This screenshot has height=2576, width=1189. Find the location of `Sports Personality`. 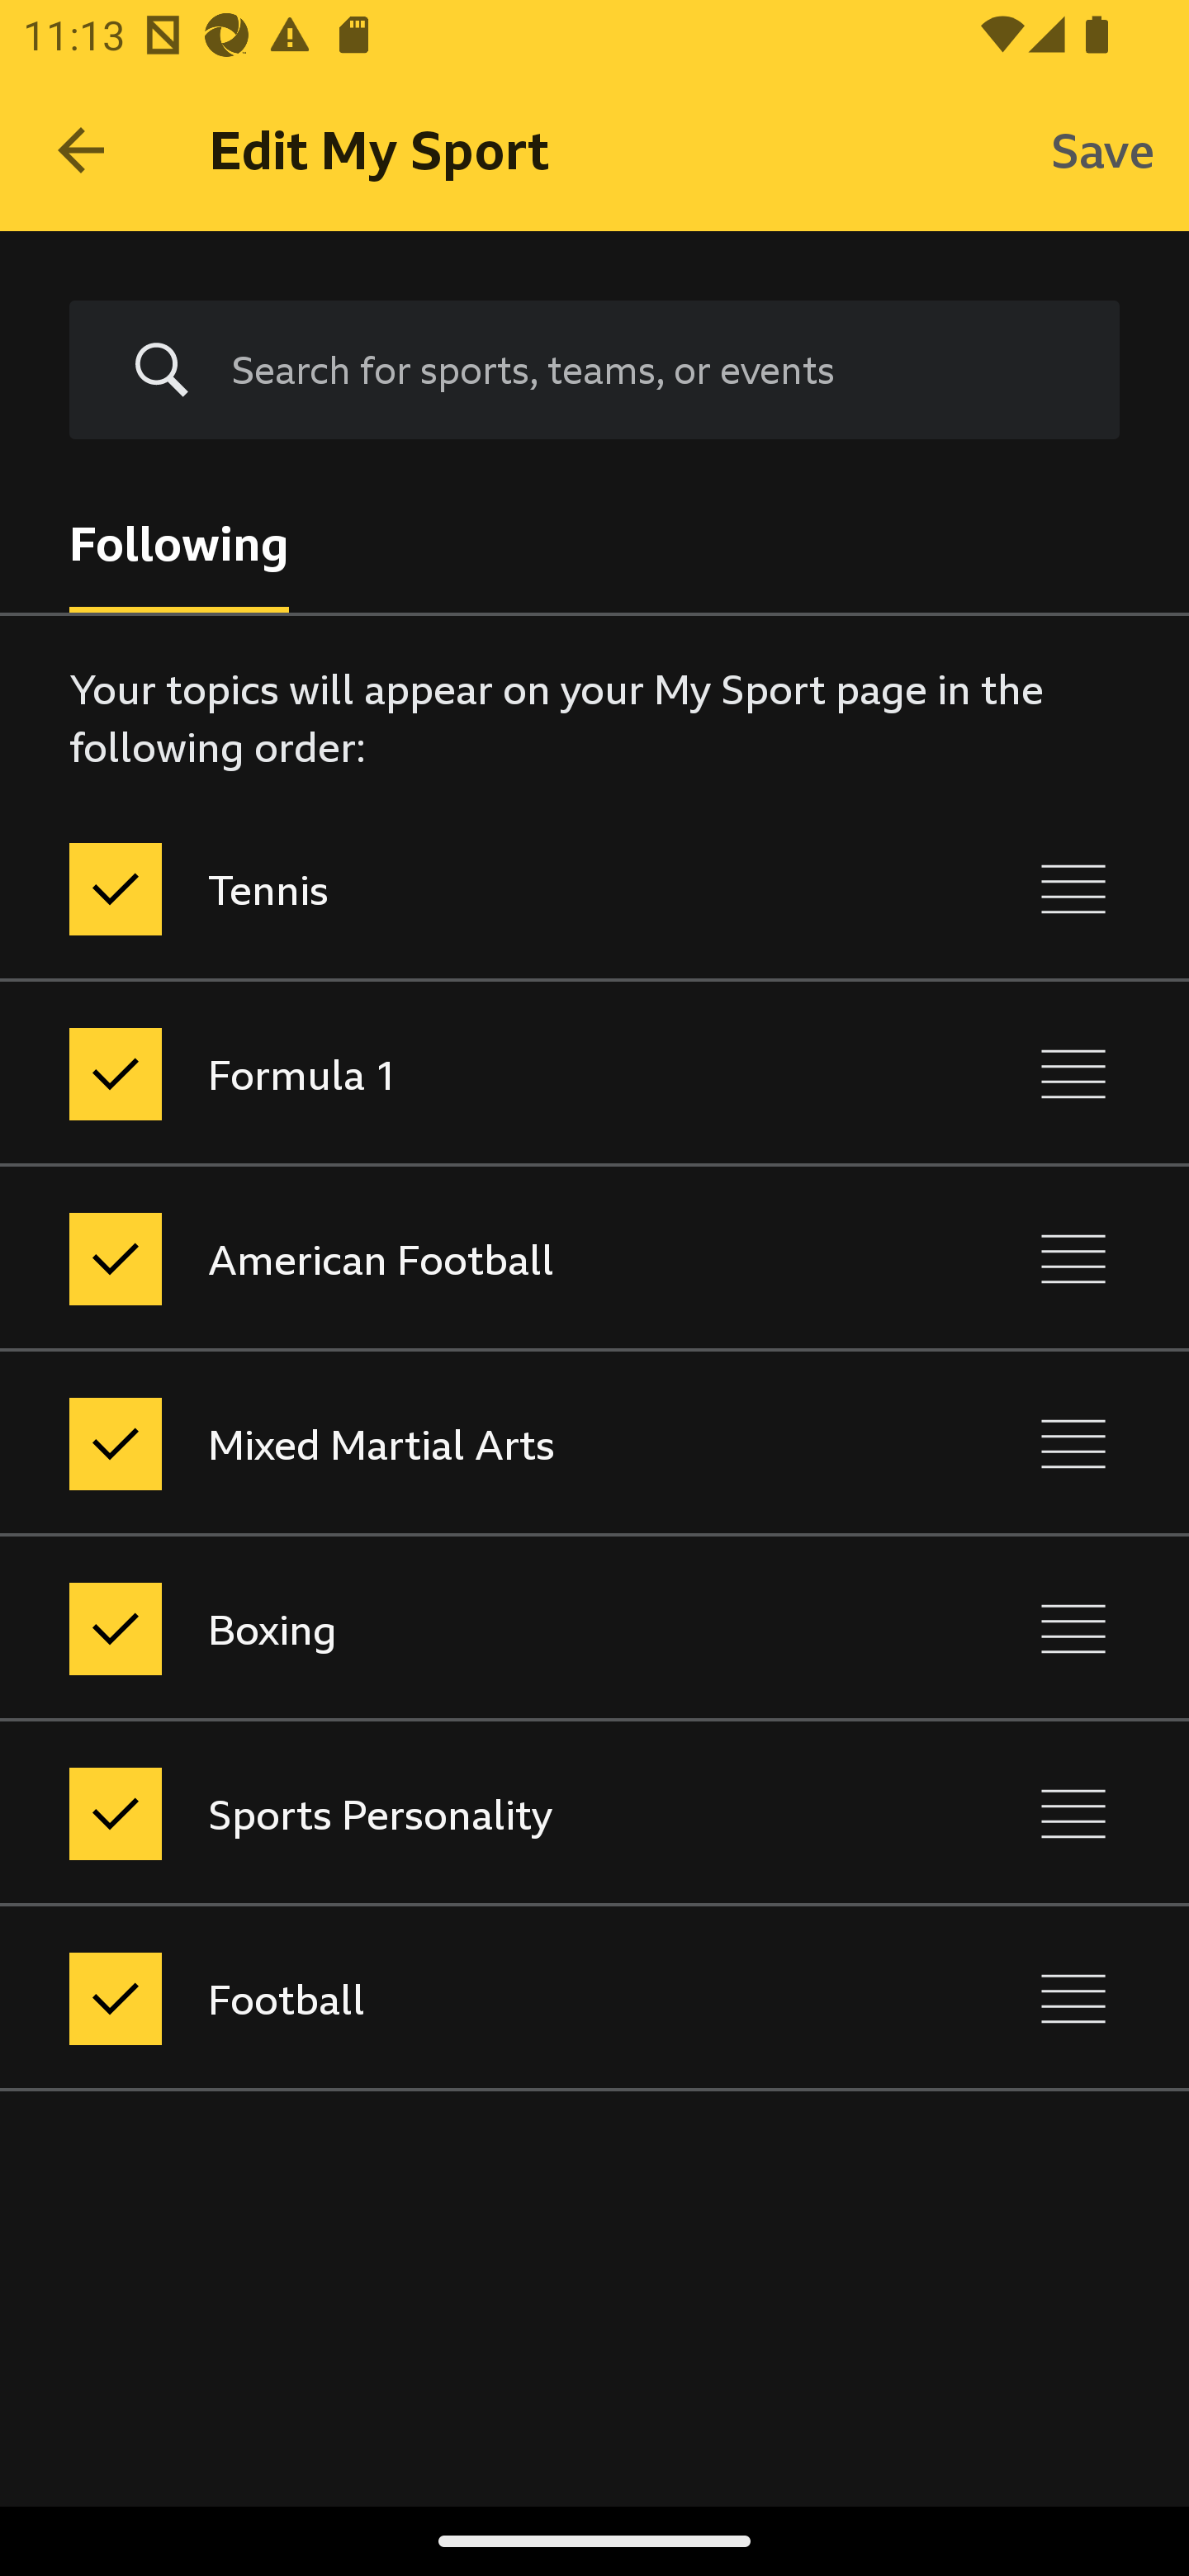

Sports Personality is located at coordinates (456, 1813).